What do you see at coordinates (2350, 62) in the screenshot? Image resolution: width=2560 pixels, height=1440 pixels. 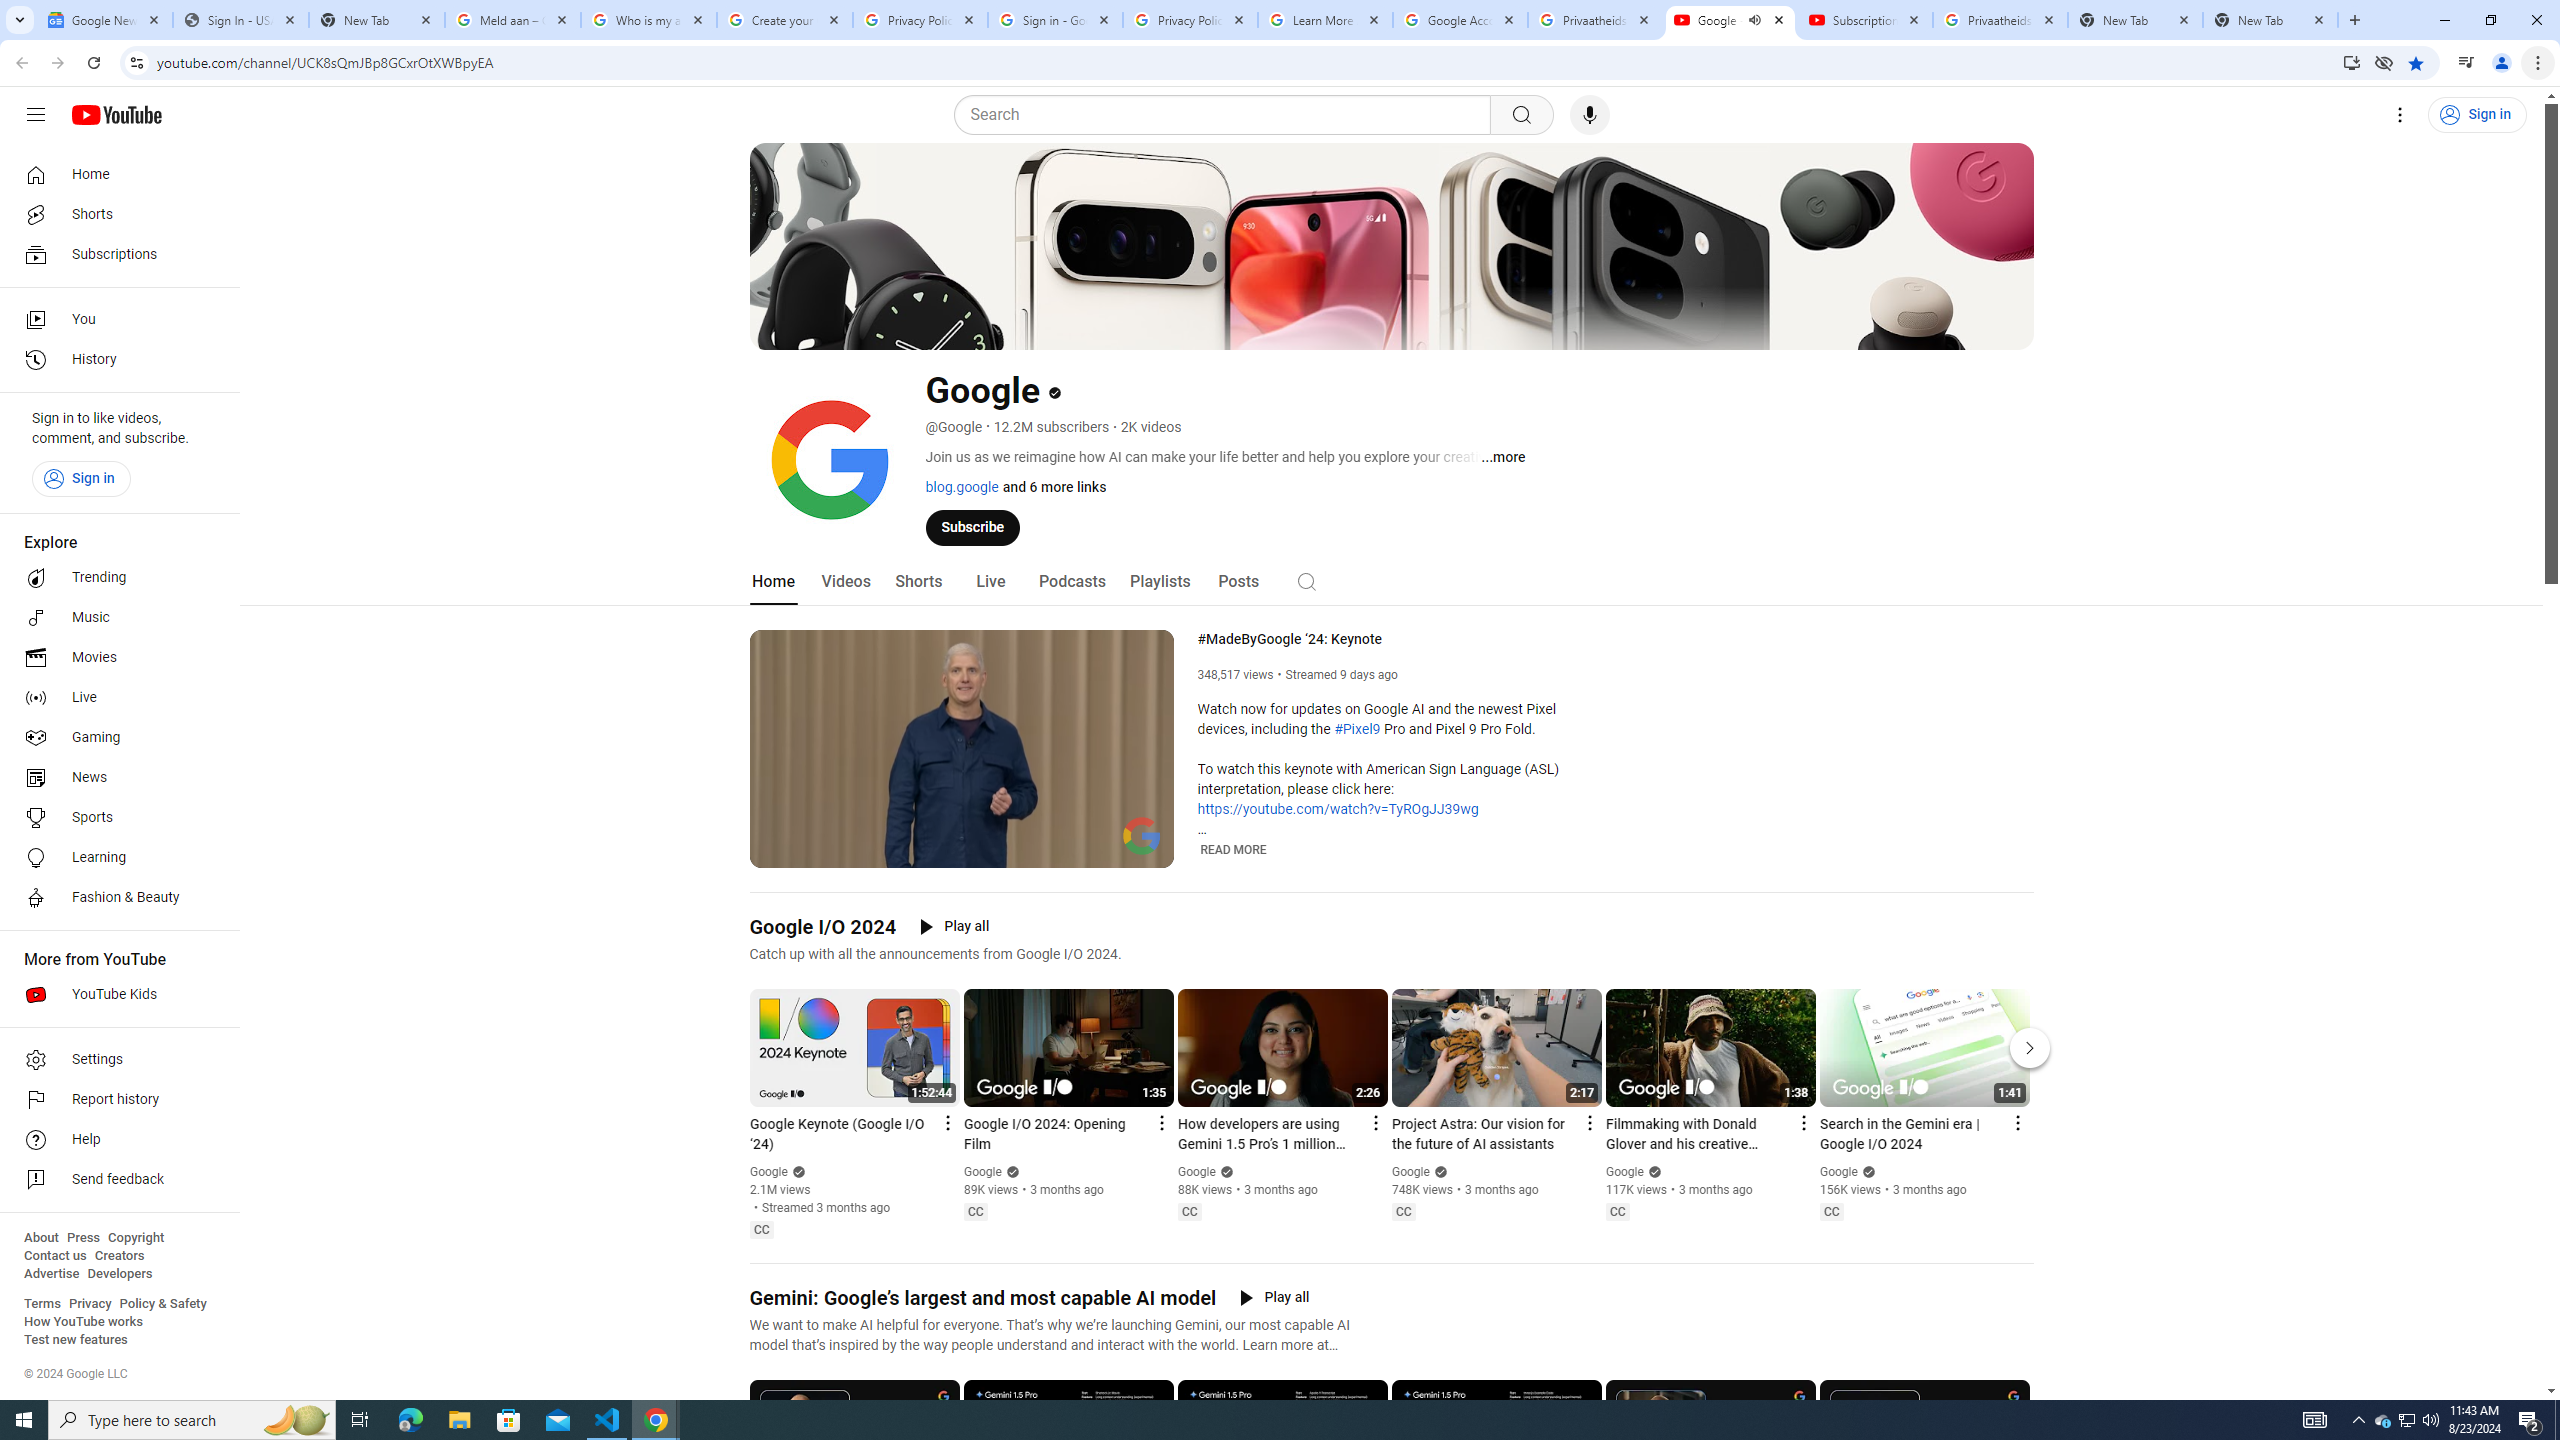 I see `Install YouTube` at bounding box center [2350, 62].